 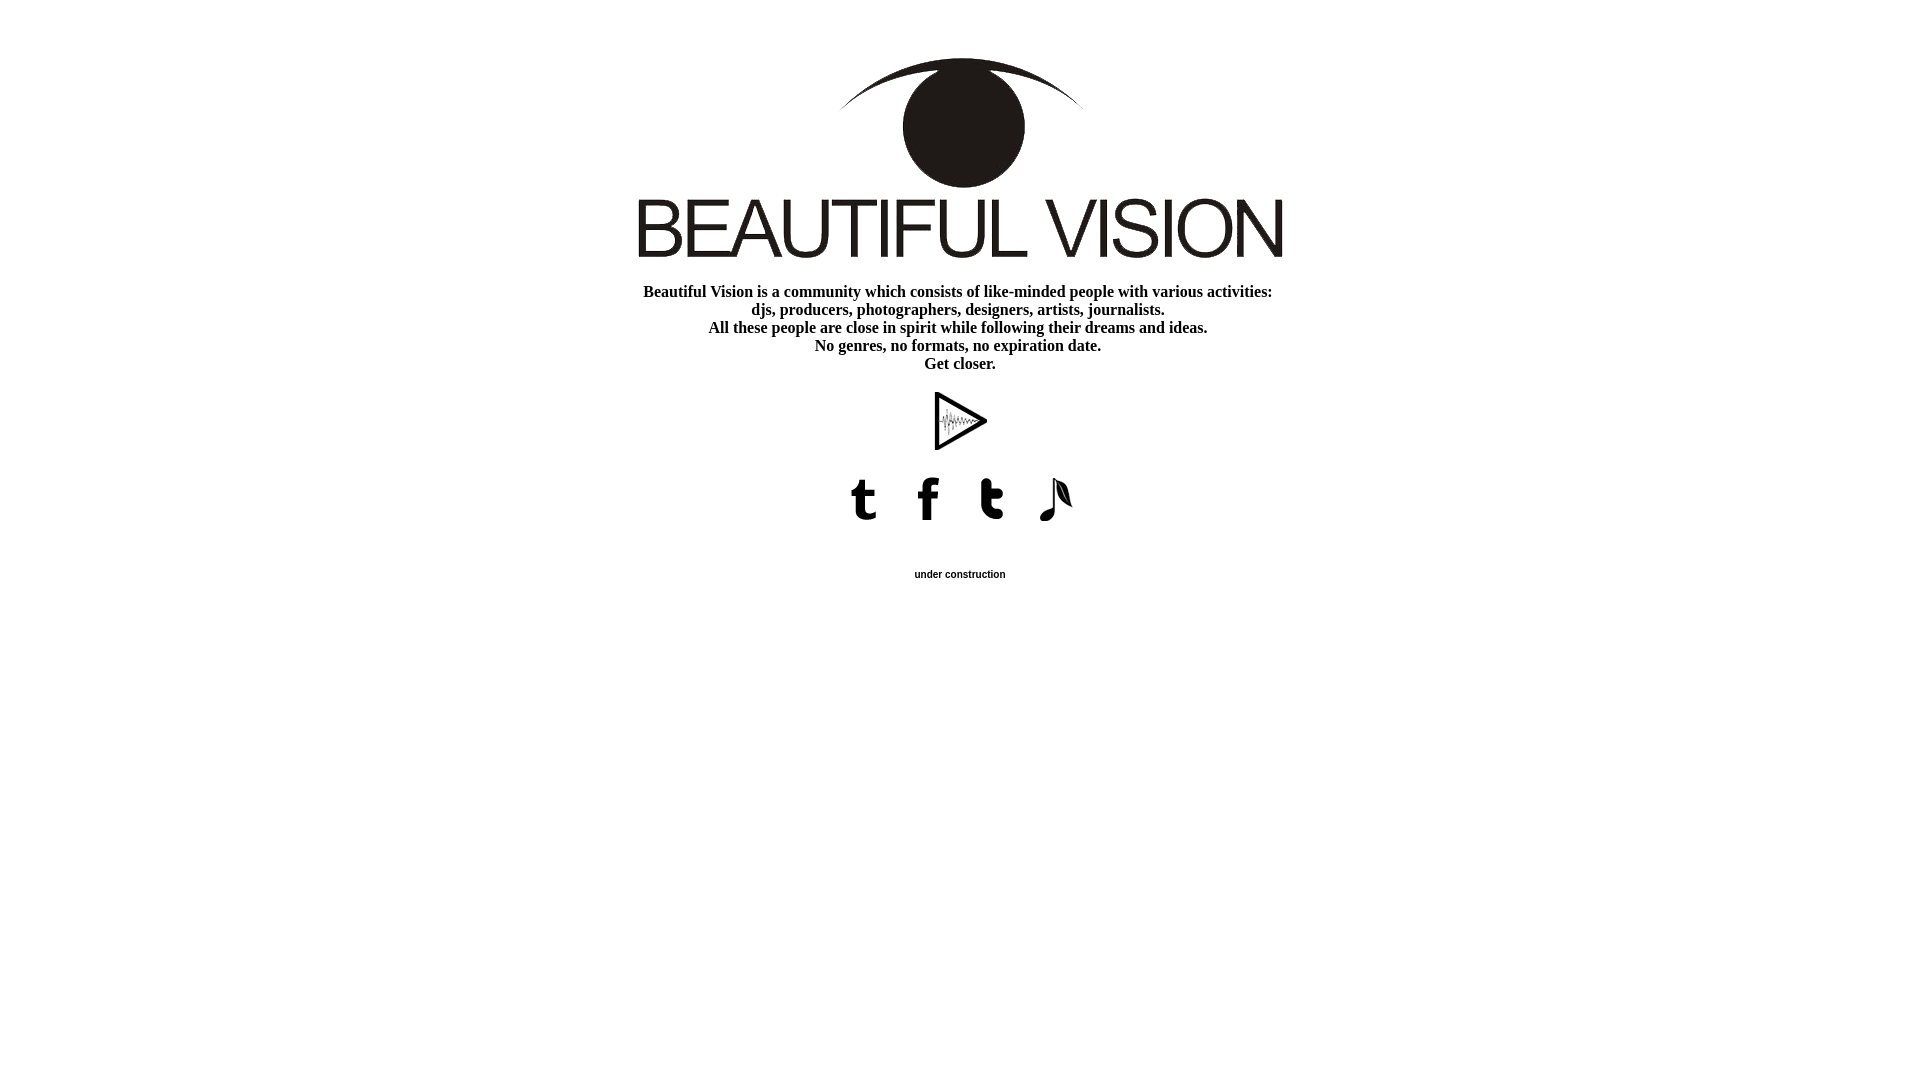 I want to click on Beautiful Vision on Facebook, so click(x=928, y=524).